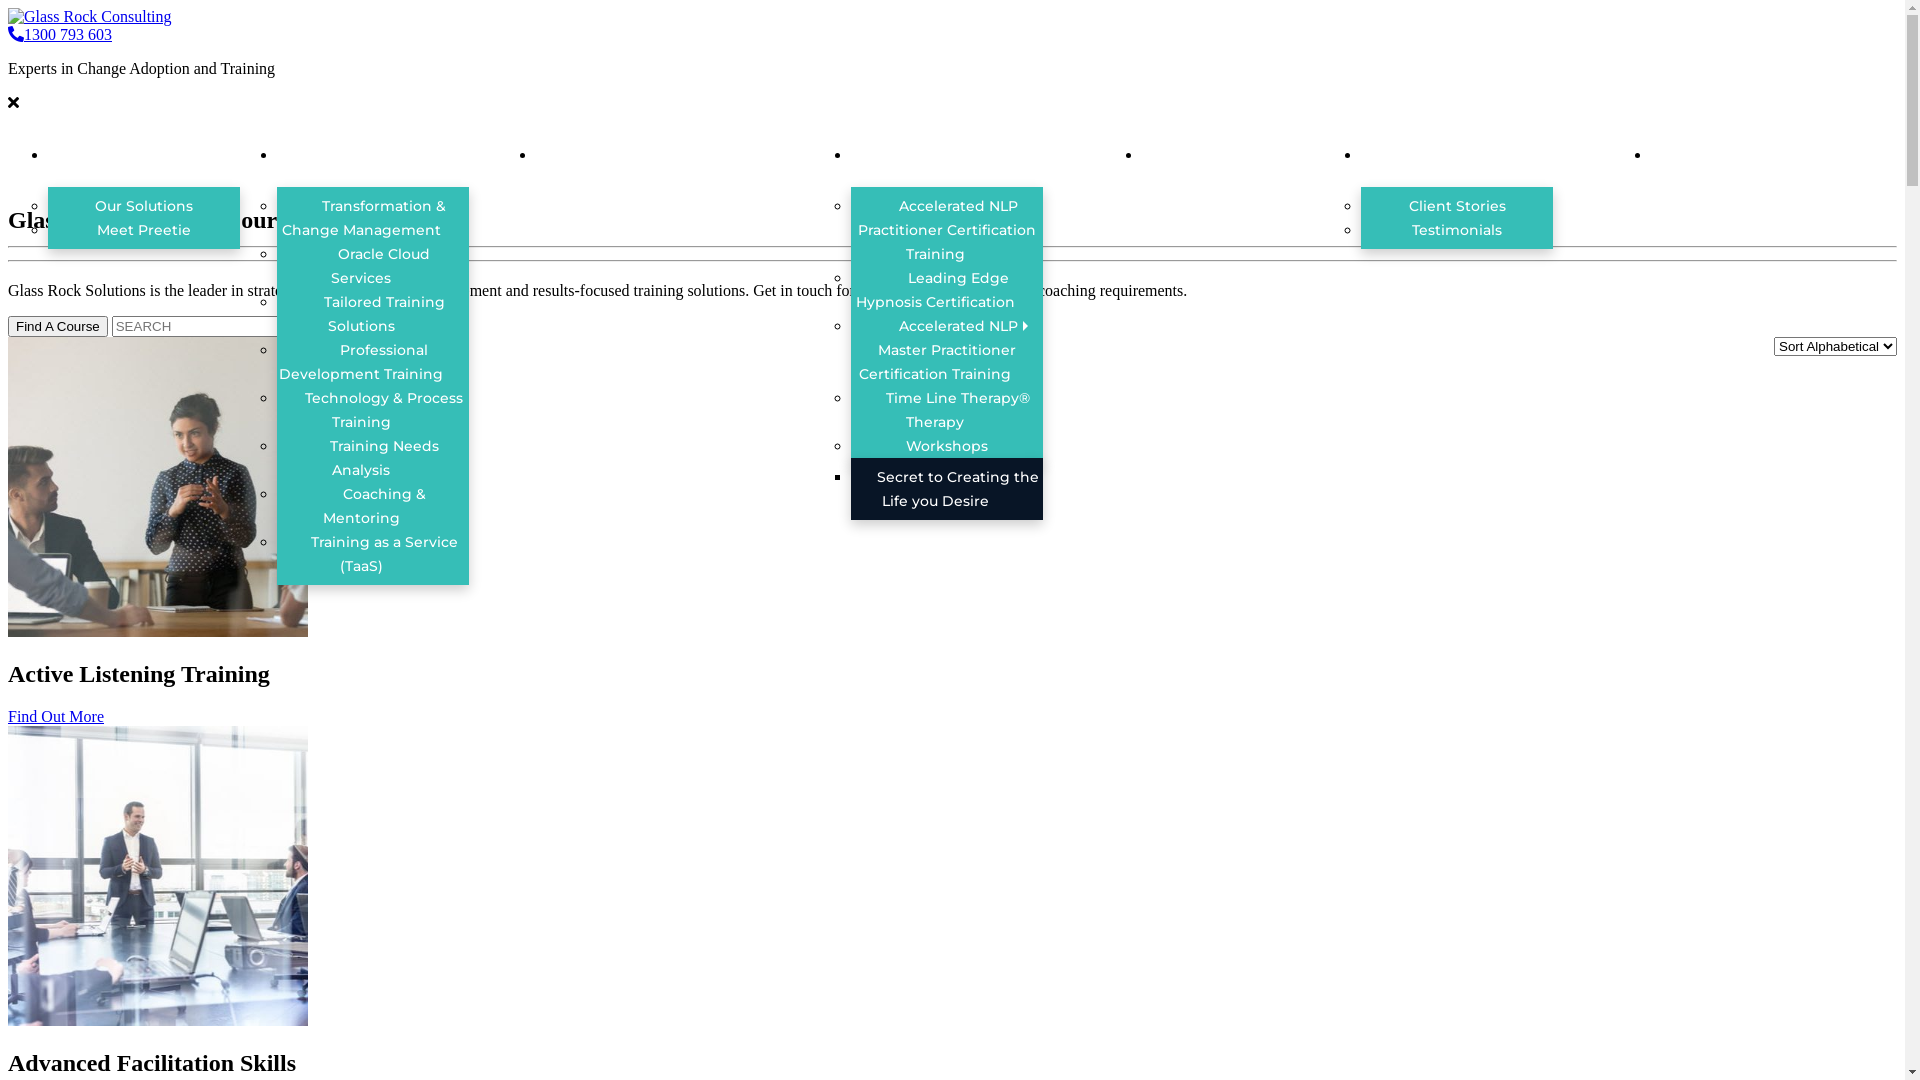 Image resolution: width=1920 pixels, height=1080 pixels. Describe the element at coordinates (947, 290) in the screenshot. I see `Leading Edge Hypnosis Certification` at that location.